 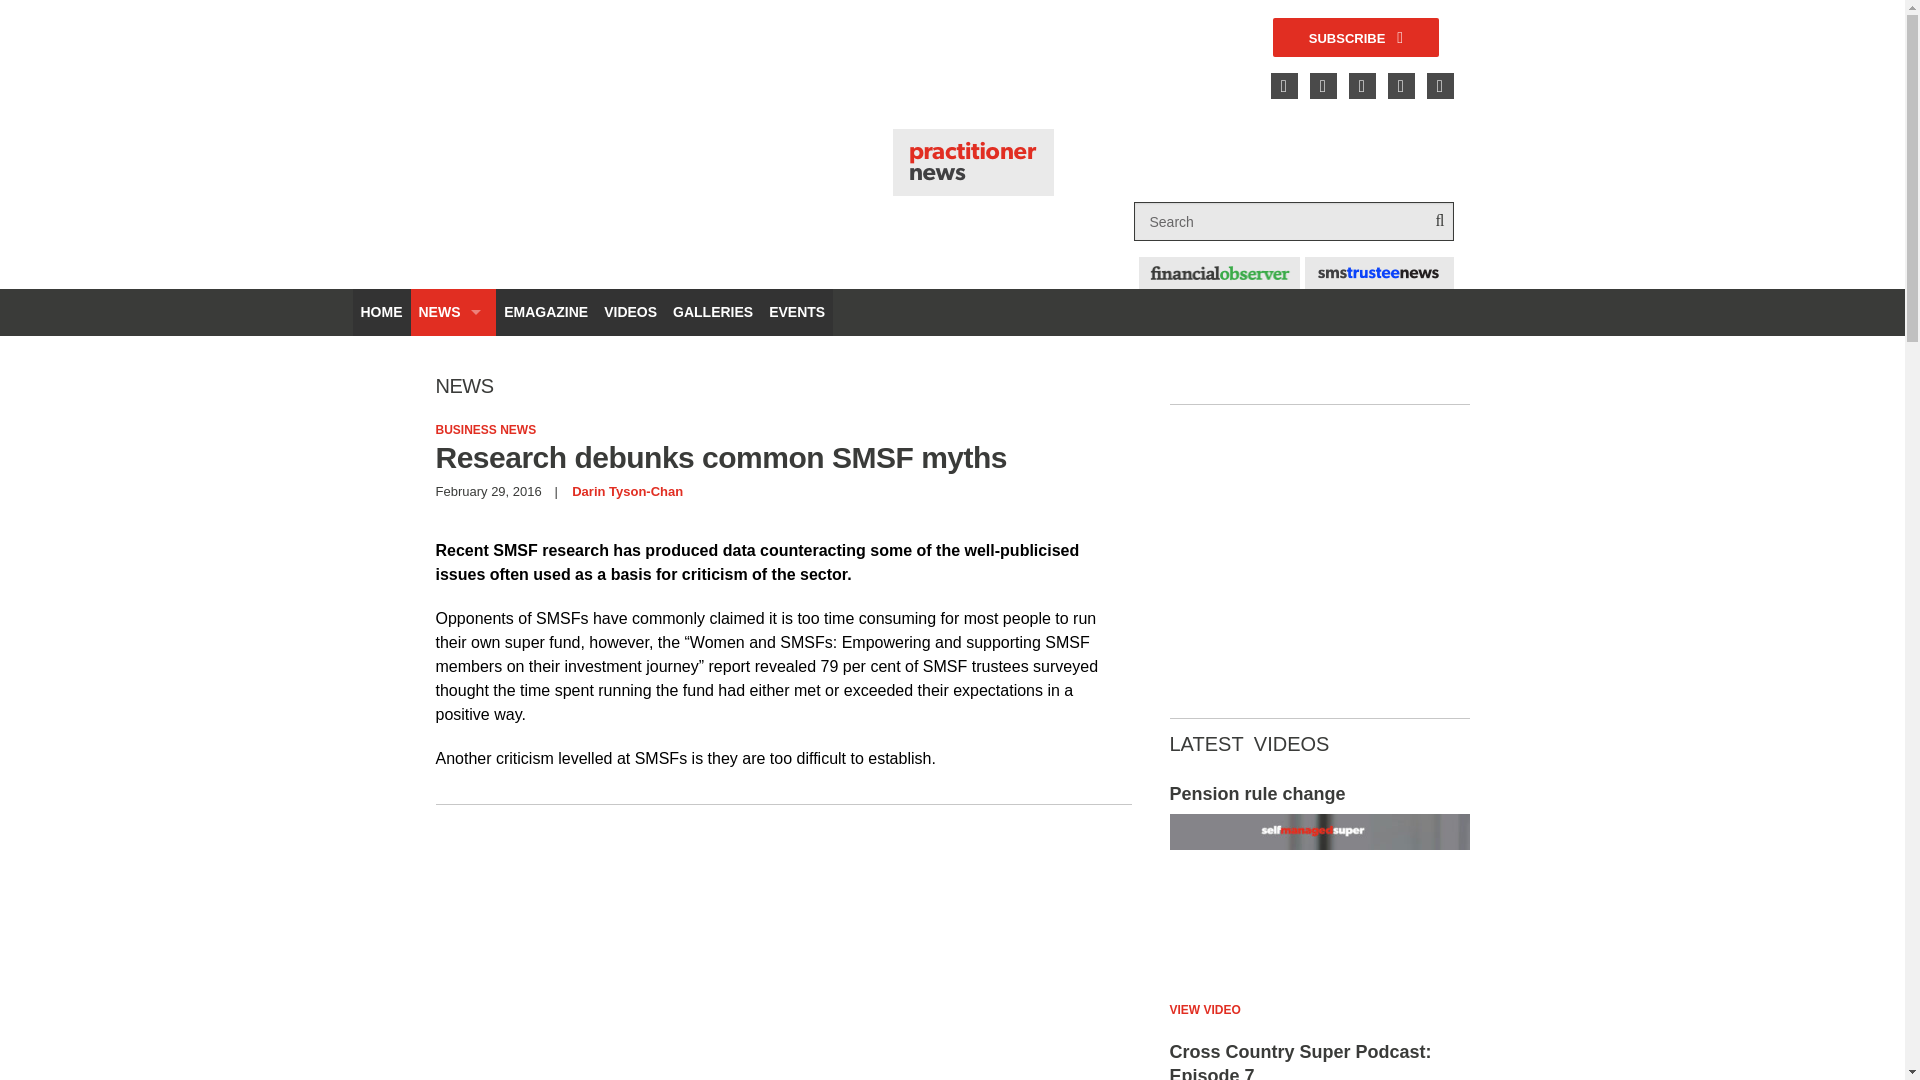 I want to click on 3rd party ad content, so click(x=783, y=959).